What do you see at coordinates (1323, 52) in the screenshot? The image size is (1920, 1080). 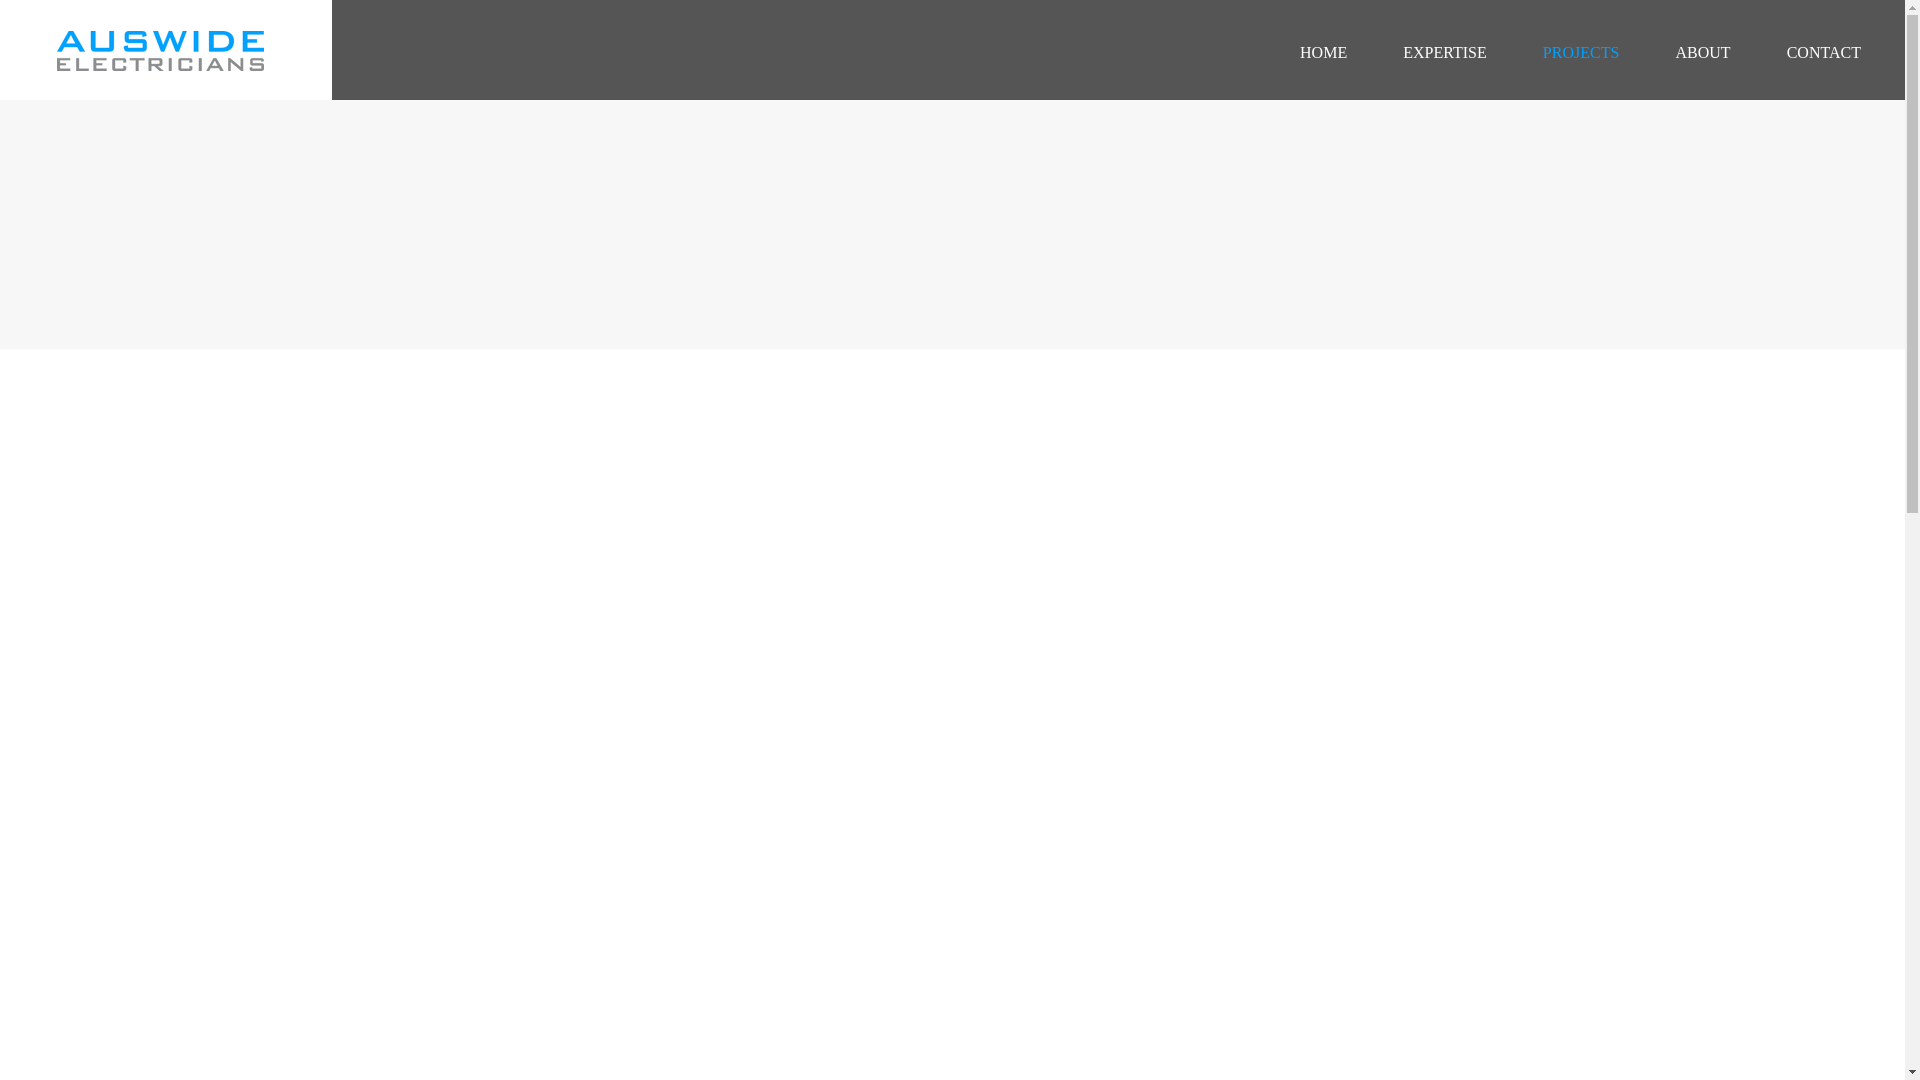 I see `HOME` at bounding box center [1323, 52].